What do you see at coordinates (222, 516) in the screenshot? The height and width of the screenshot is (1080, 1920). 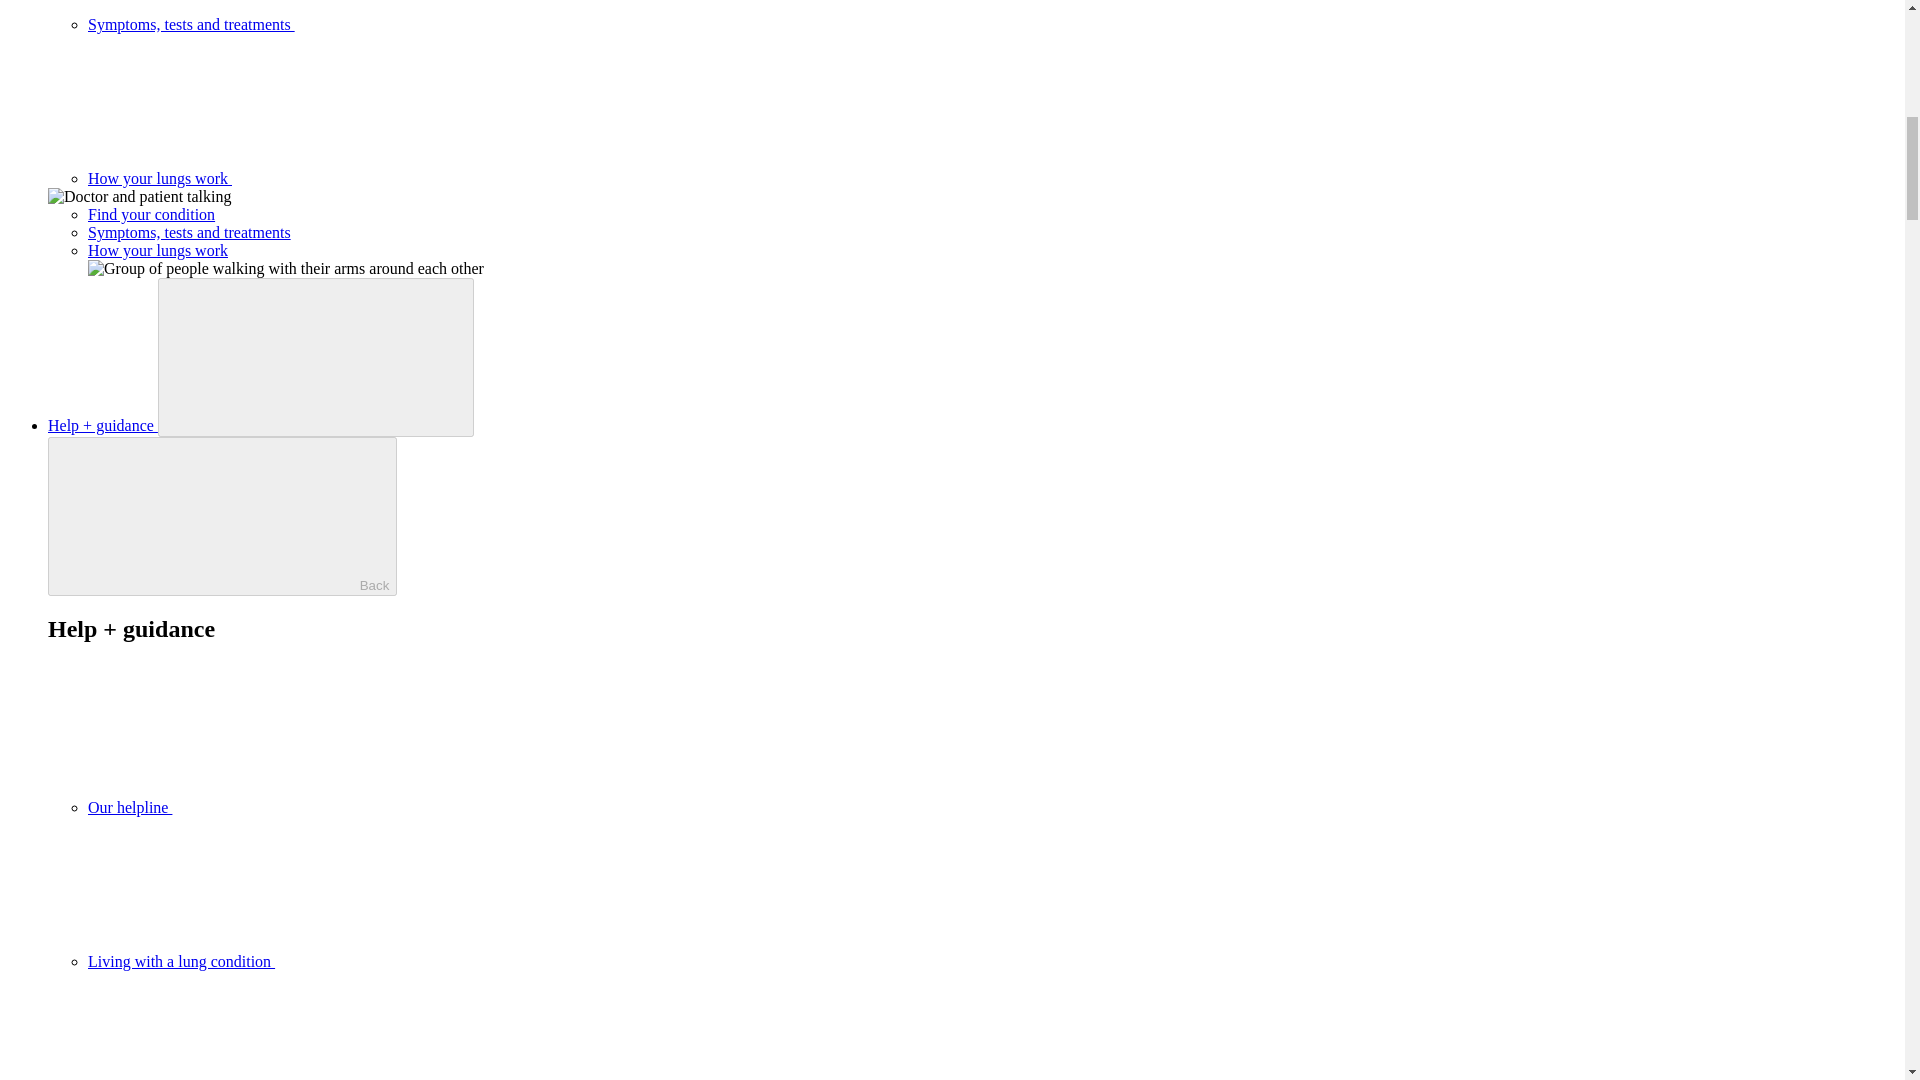 I see `Back` at bounding box center [222, 516].